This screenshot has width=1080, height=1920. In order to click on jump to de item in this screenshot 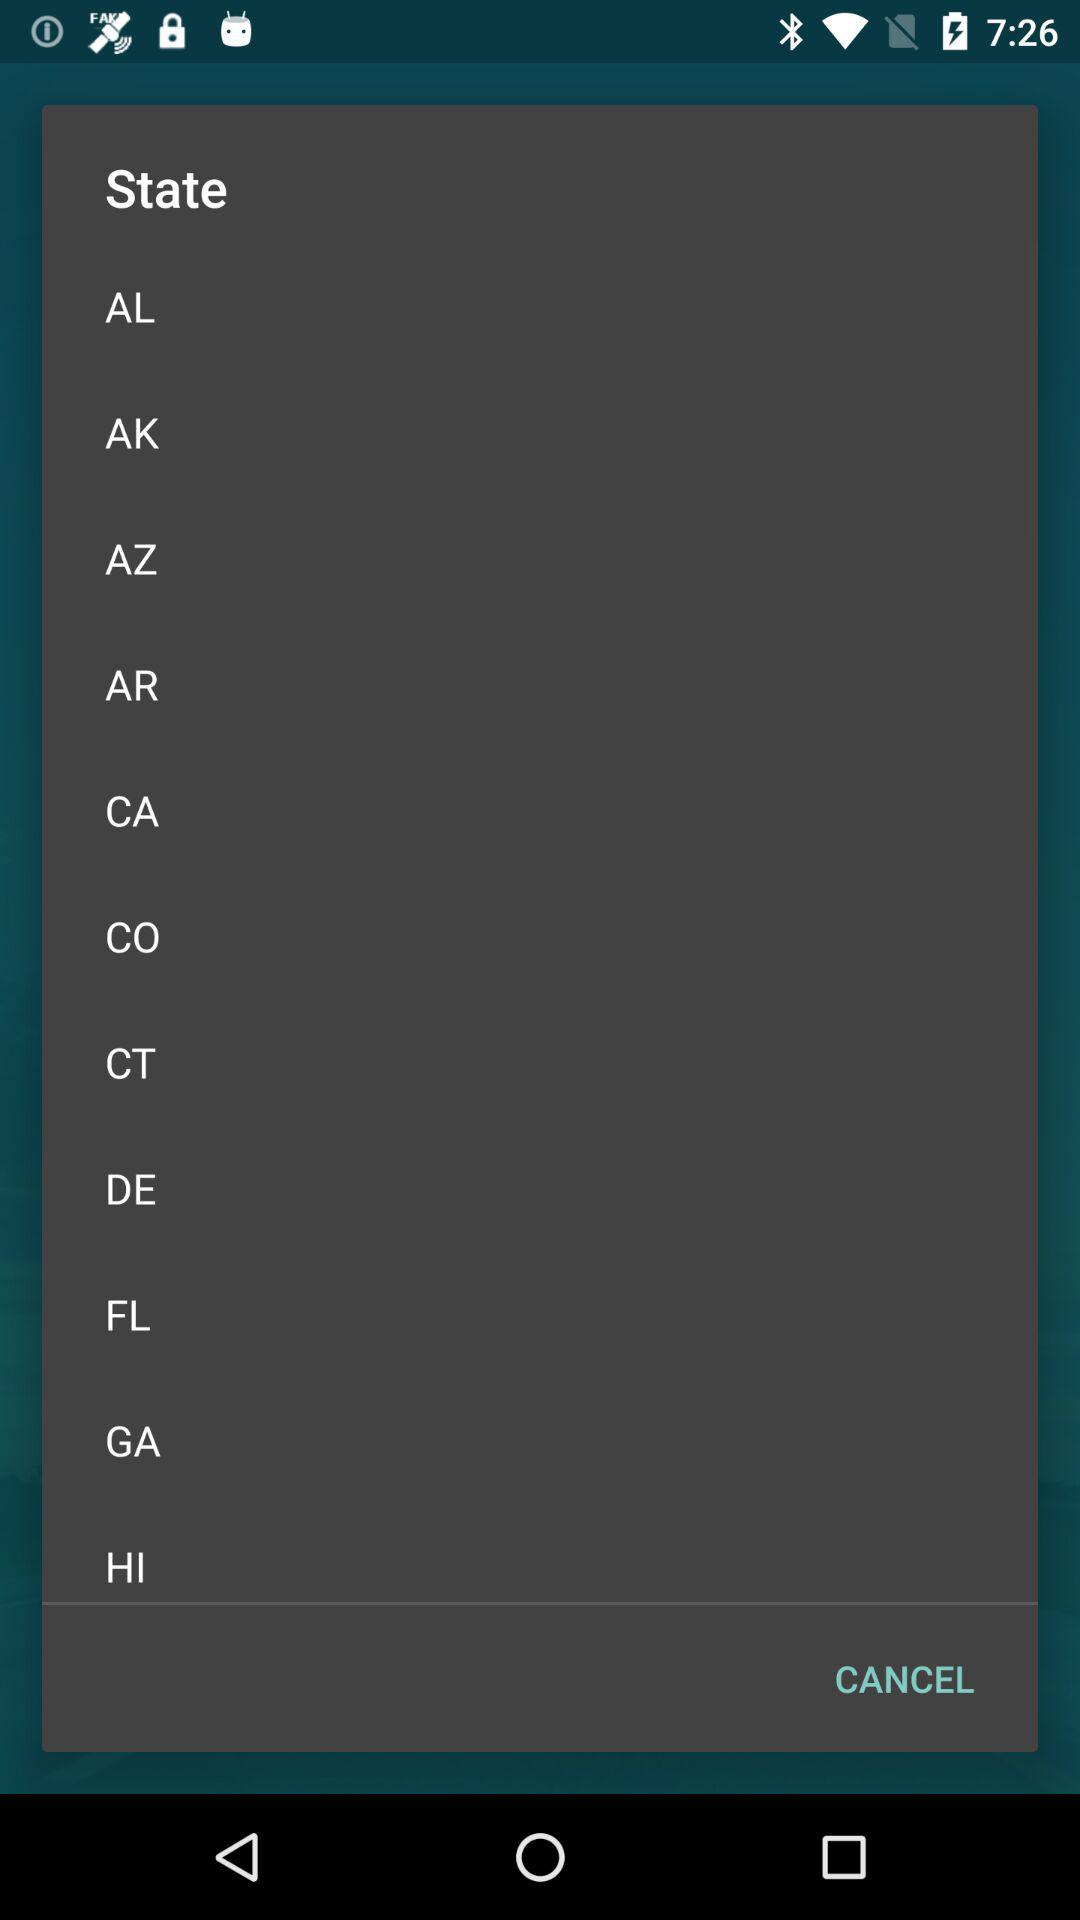, I will do `click(540, 1188)`.